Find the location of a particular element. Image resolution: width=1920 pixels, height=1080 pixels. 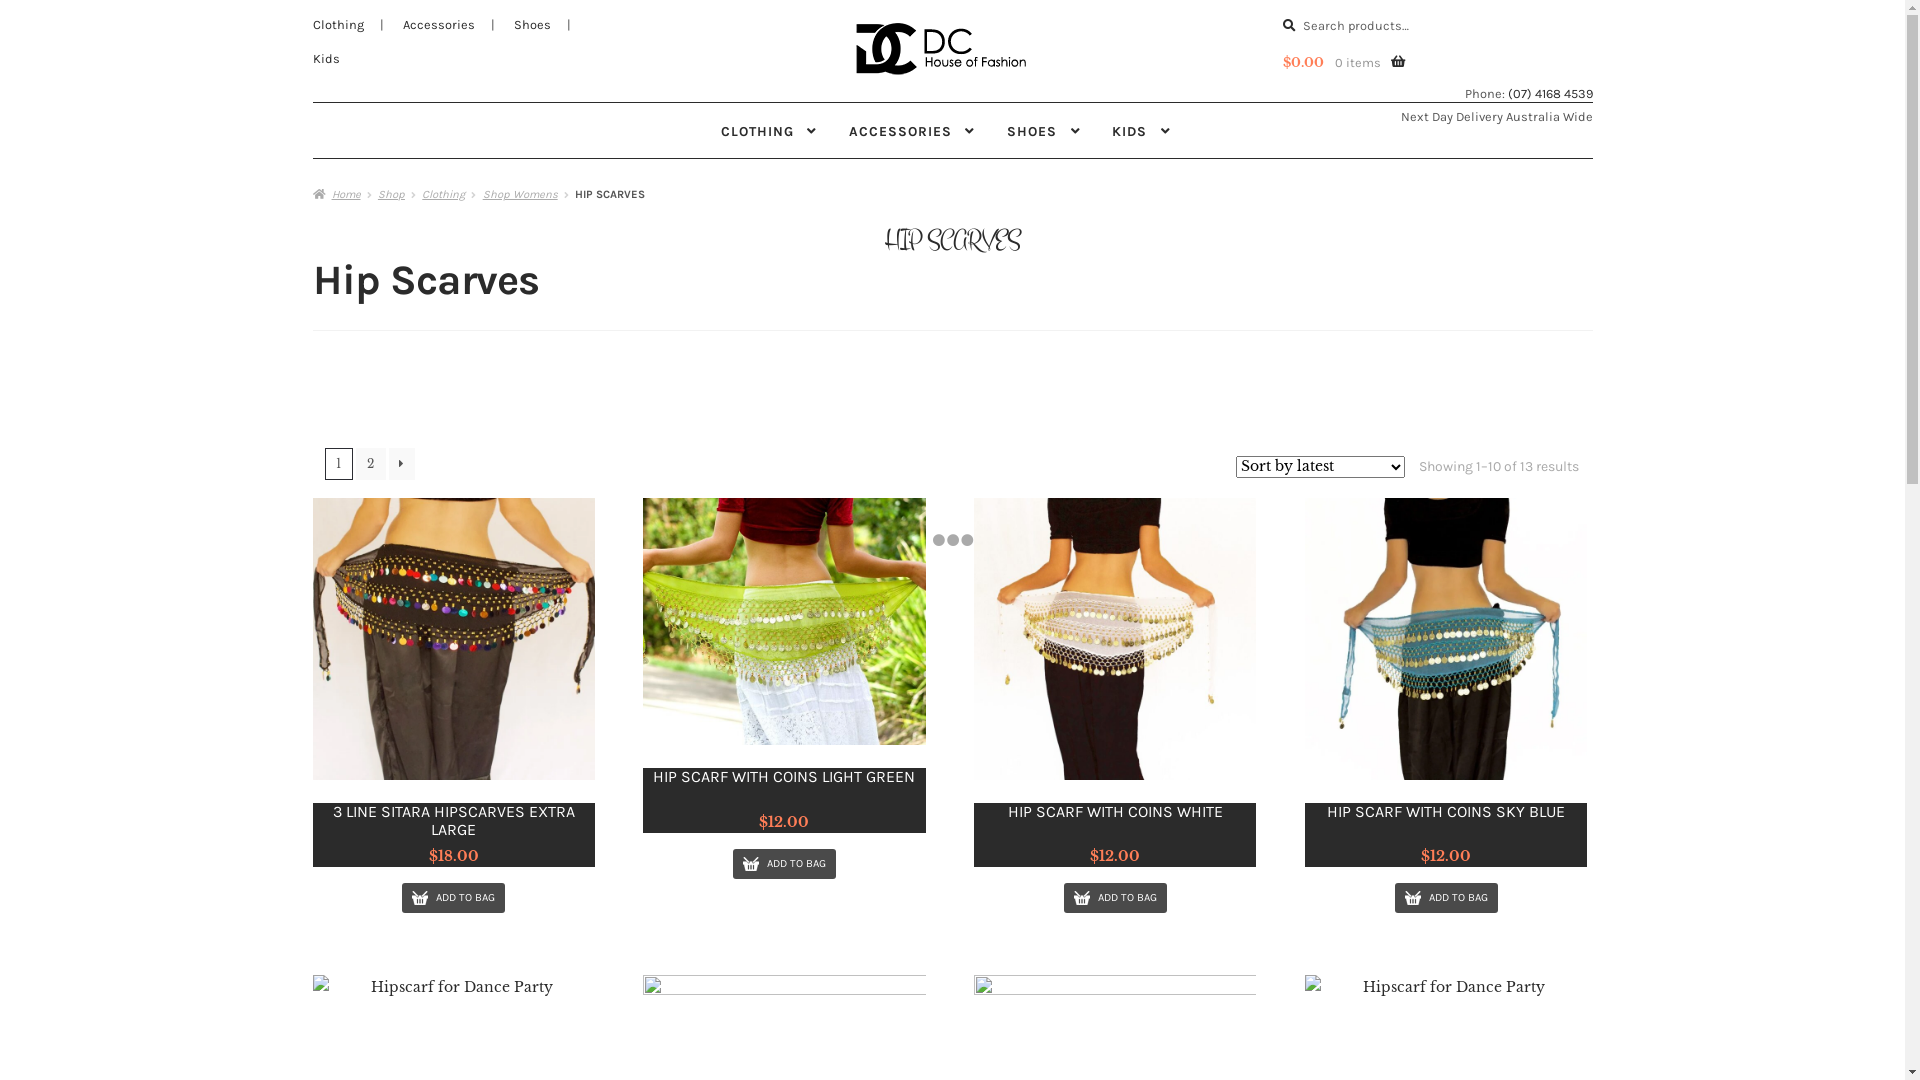

2 is located at coordinates (371, 464).